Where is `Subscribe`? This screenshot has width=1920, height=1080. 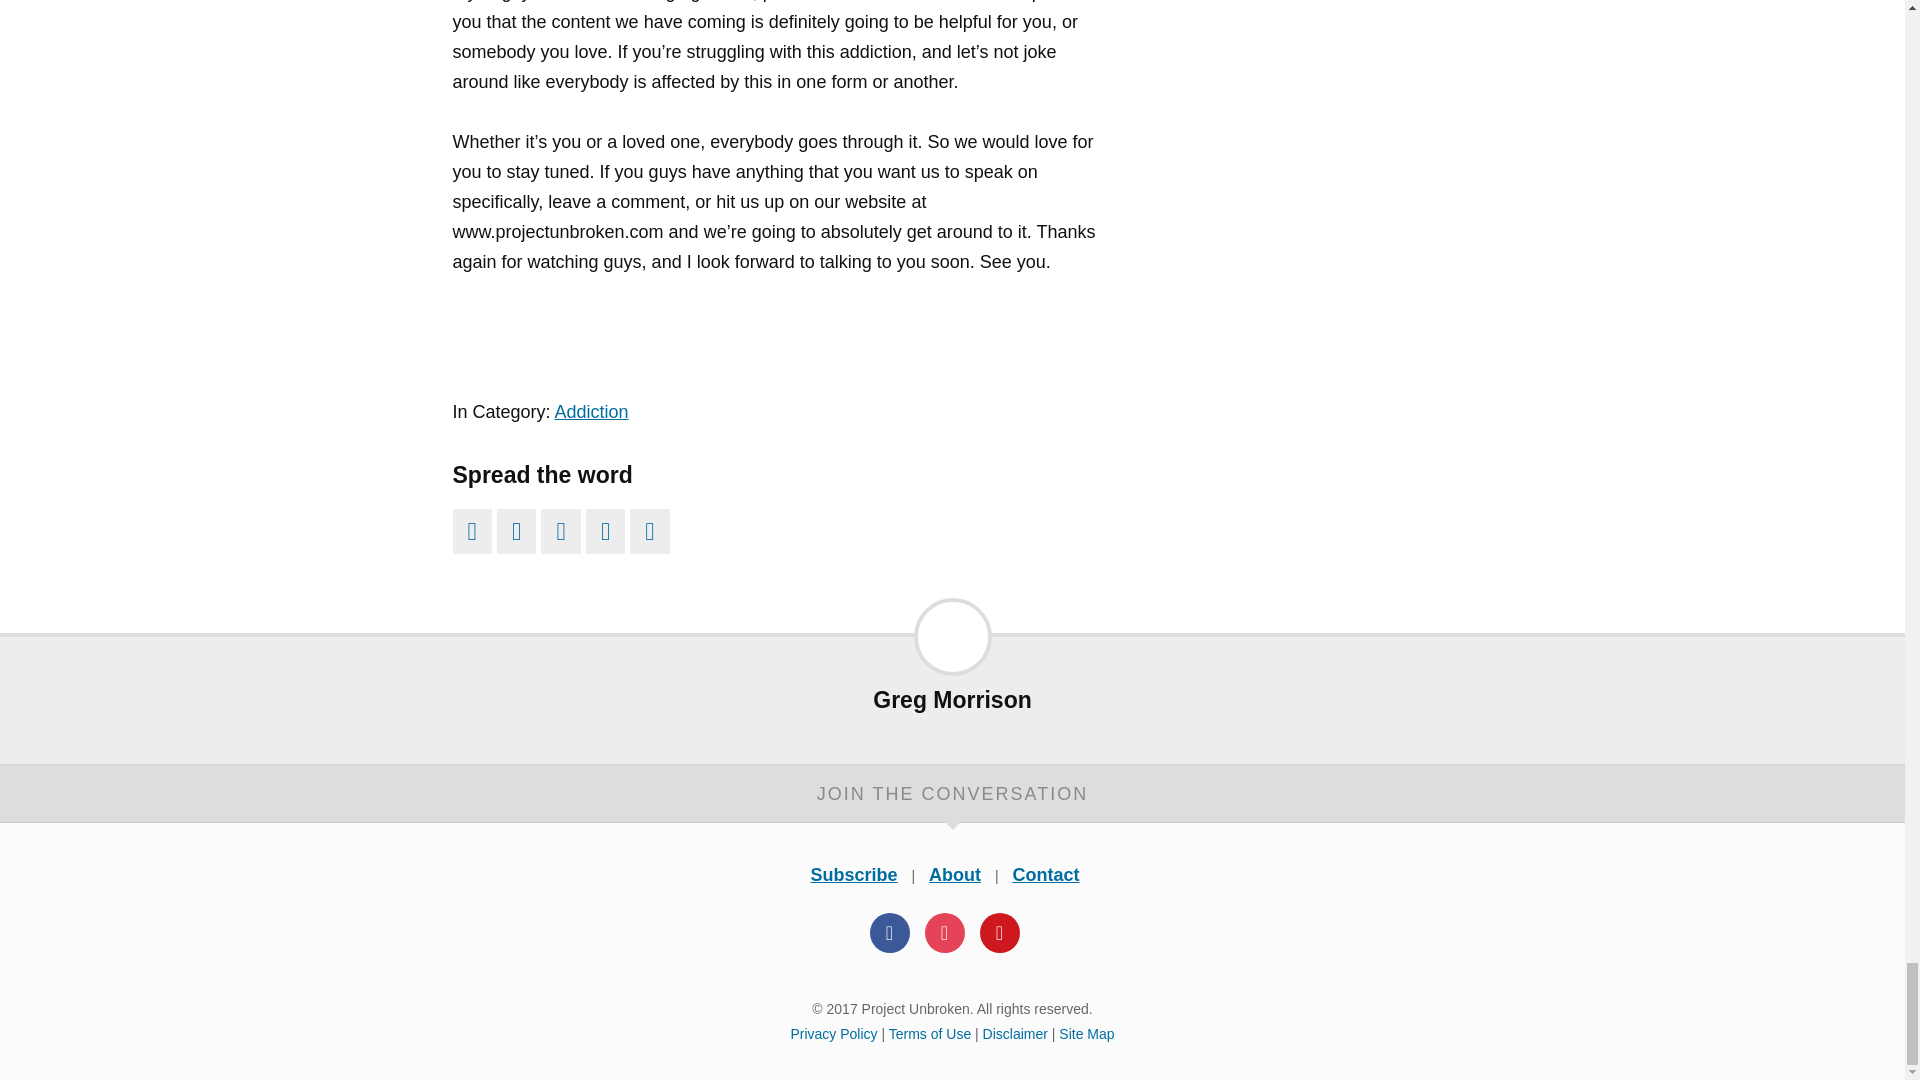
Subscribe is located at coordinates (854, 874).